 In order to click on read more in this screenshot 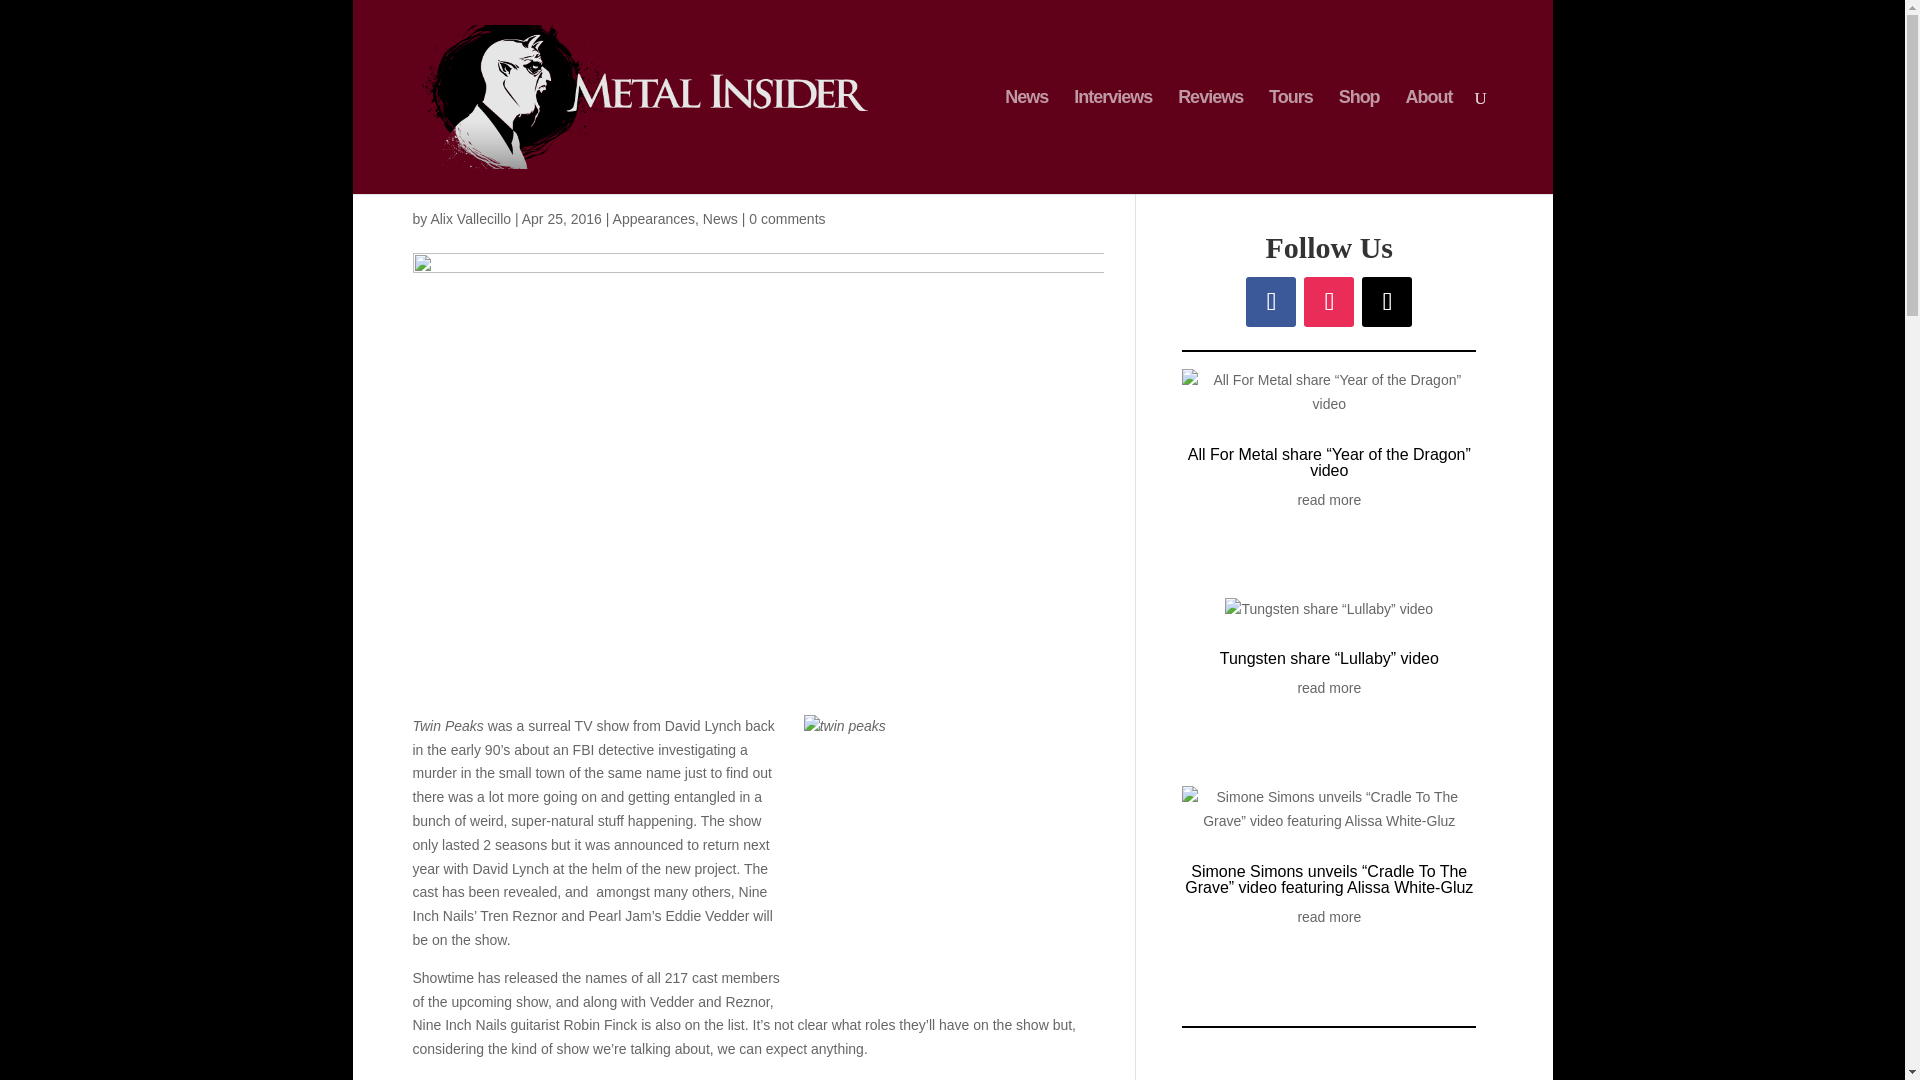, I will do `click(1329, 918)`.